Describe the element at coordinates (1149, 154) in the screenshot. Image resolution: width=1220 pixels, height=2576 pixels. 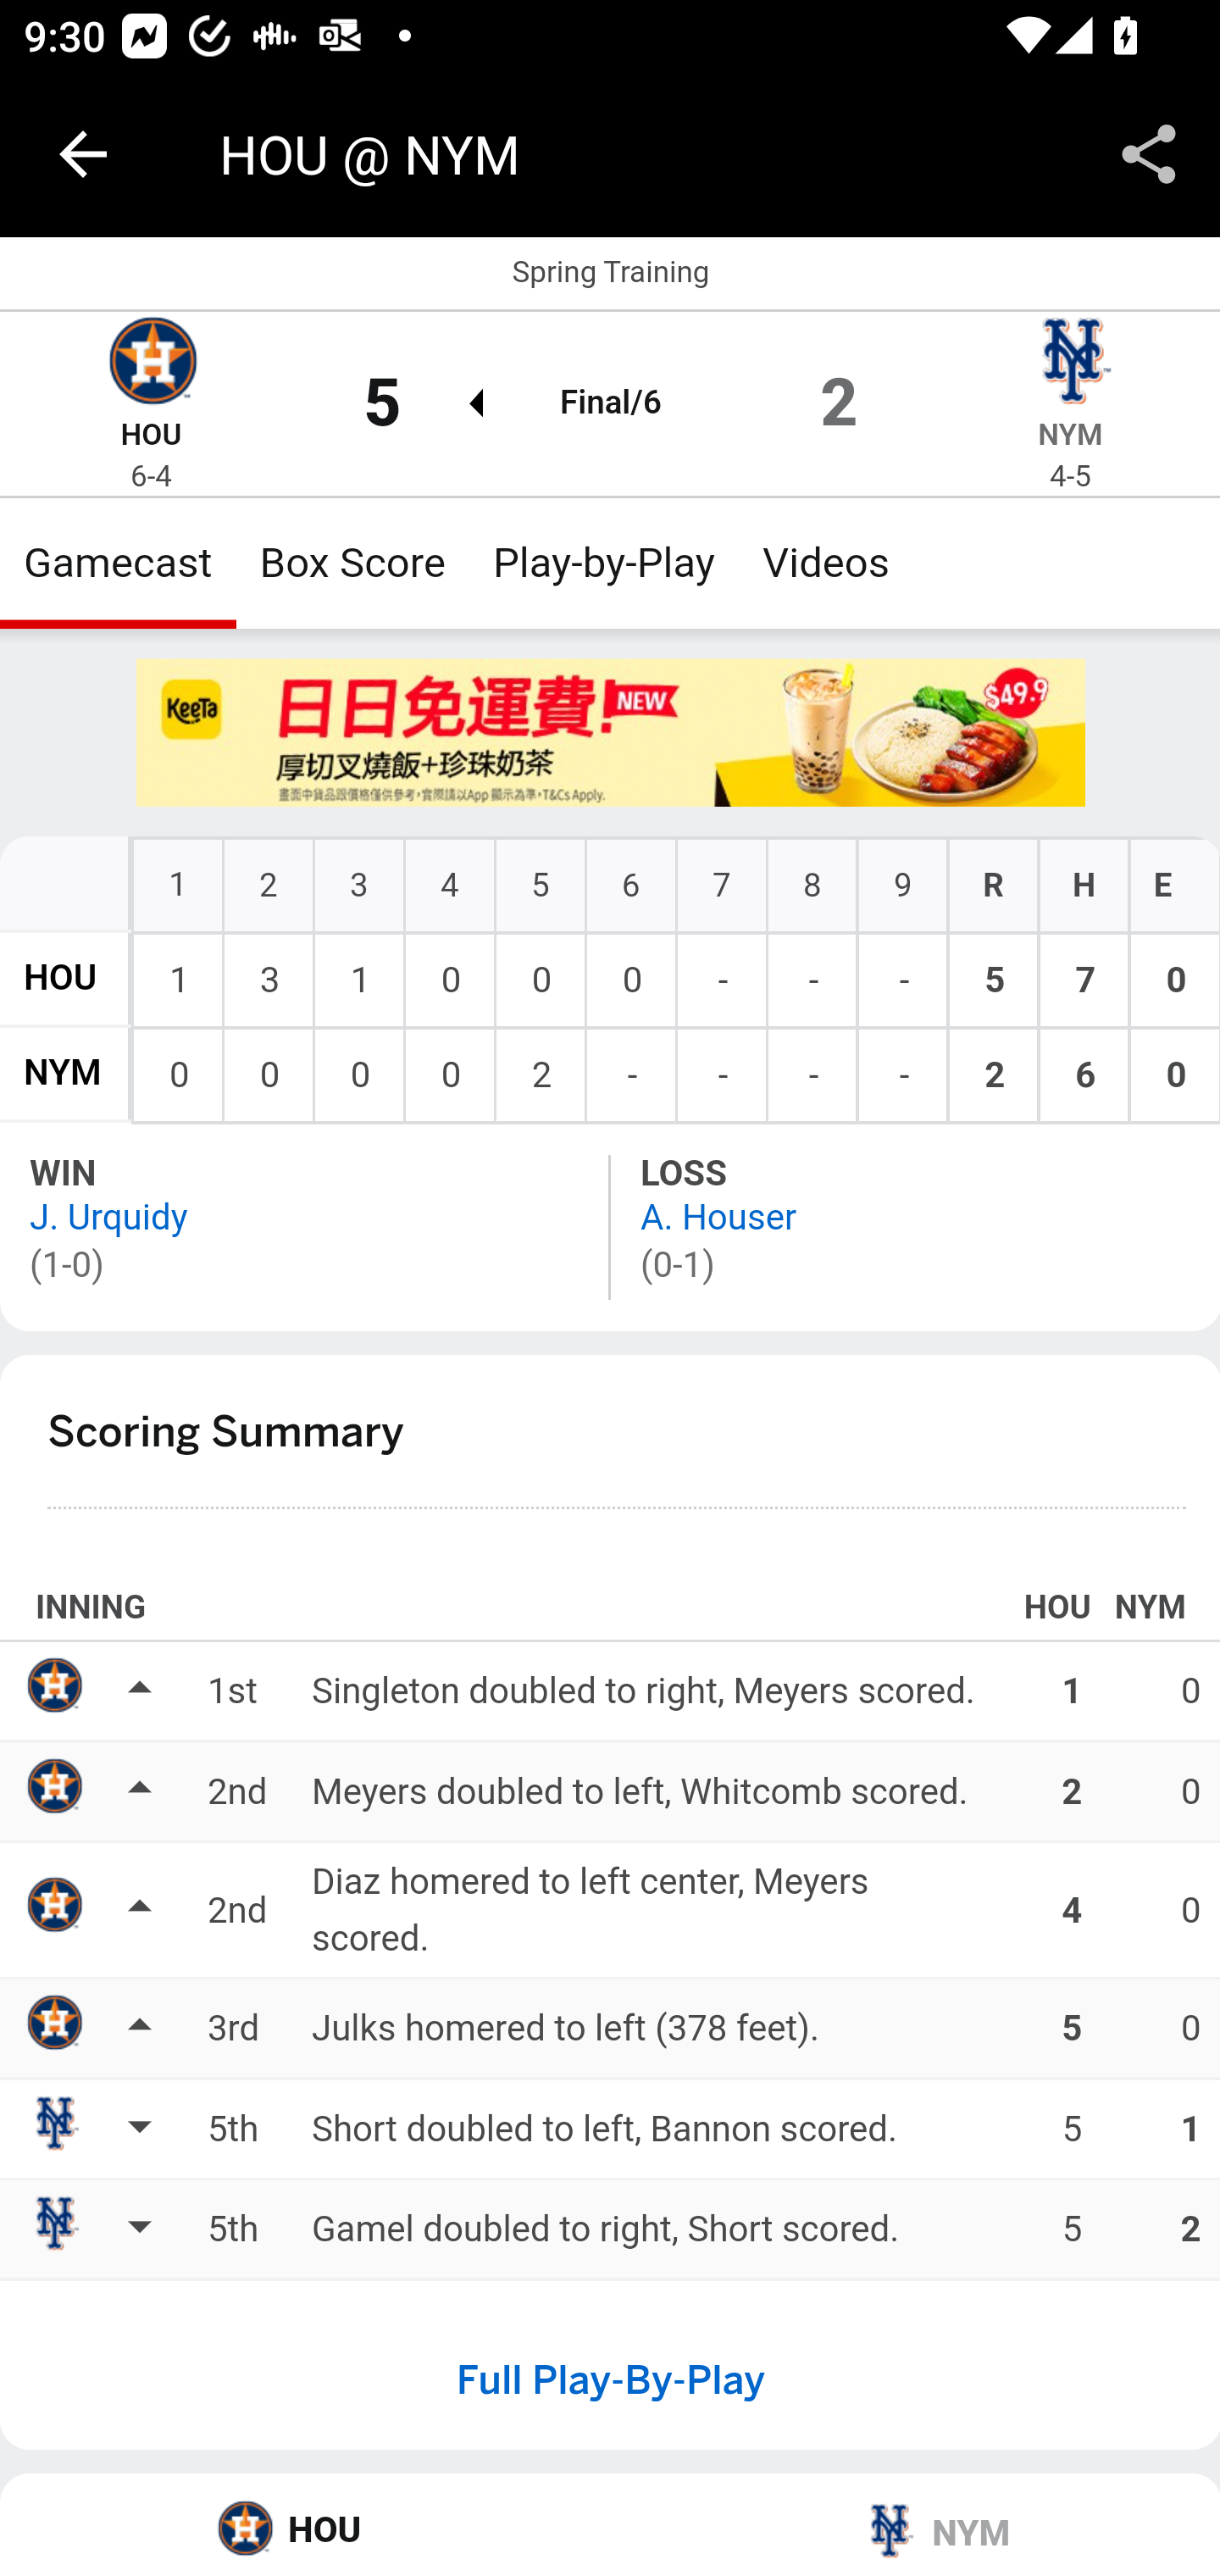
I see `Share` at that location.